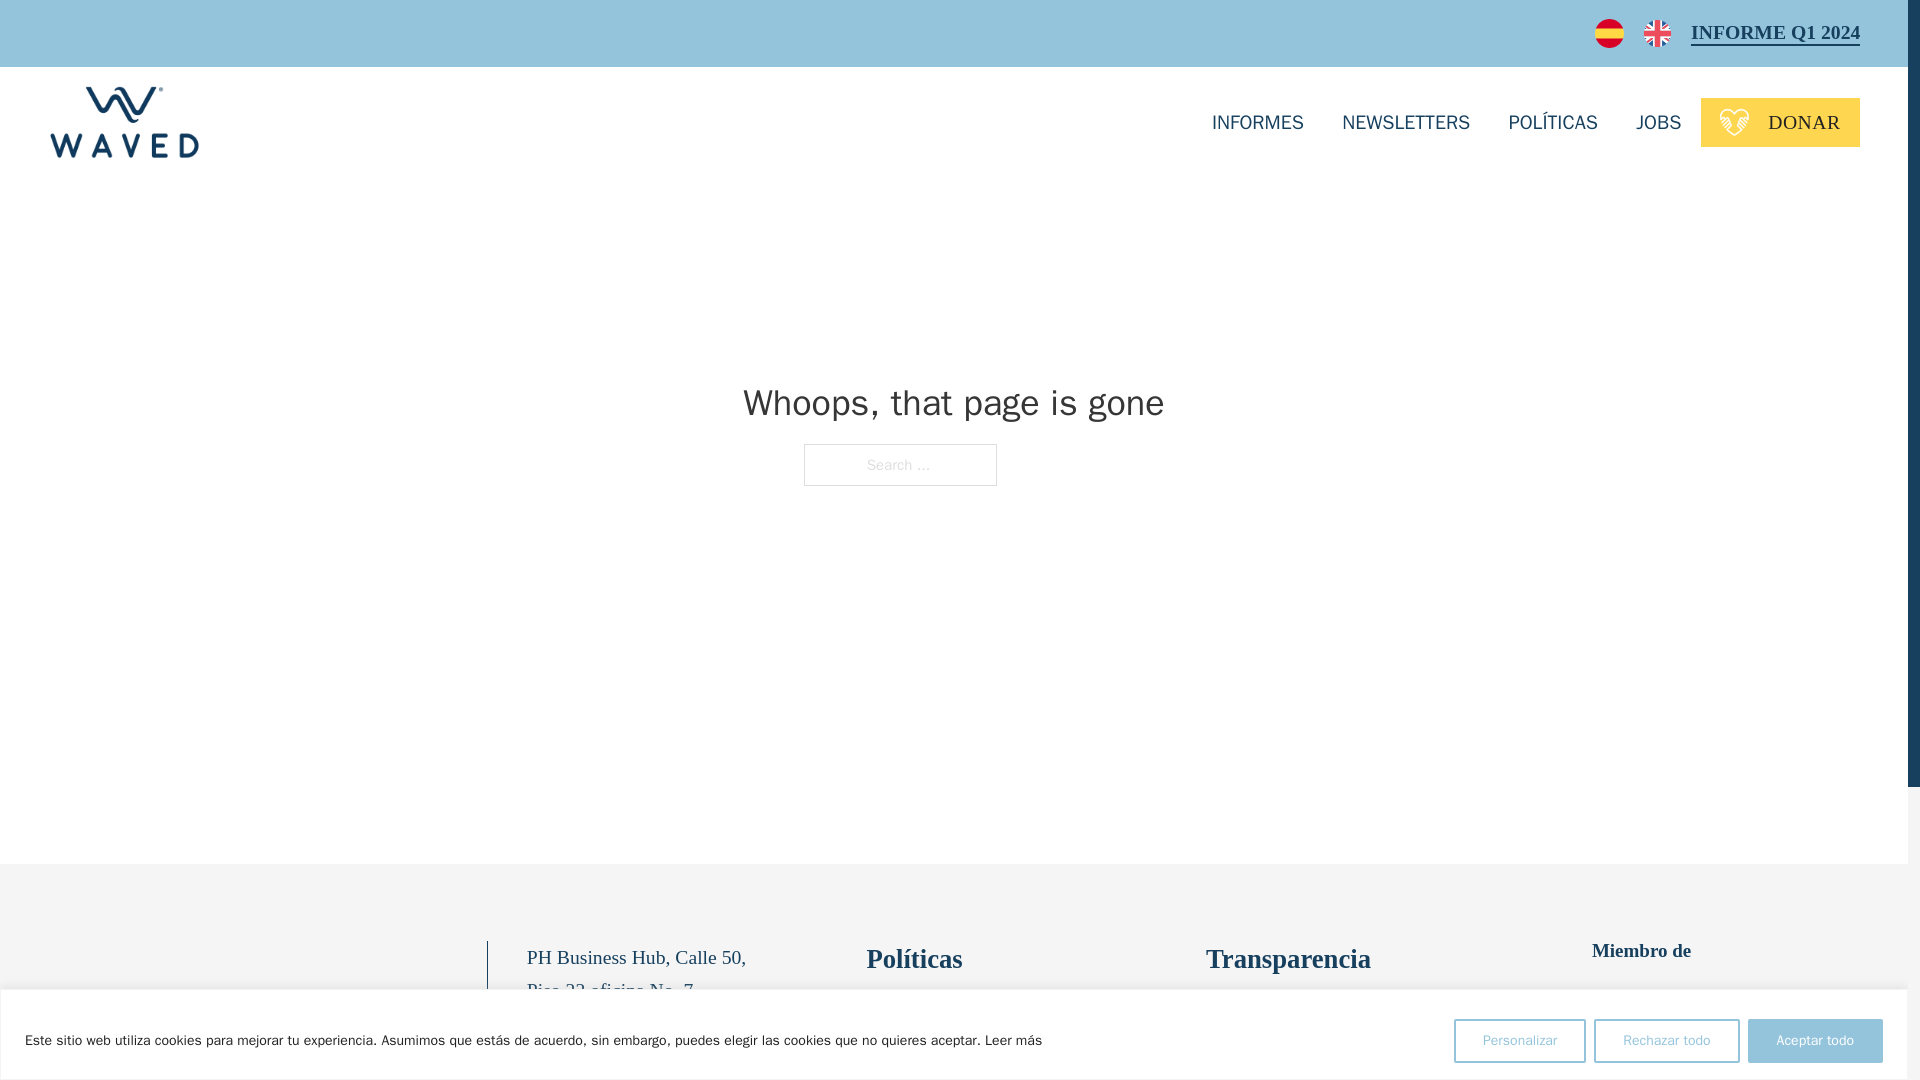 Image resolution: width=1920 pixels, height=1080 pixels. I want to click on Aceptar todo, so click(1815, 1040).